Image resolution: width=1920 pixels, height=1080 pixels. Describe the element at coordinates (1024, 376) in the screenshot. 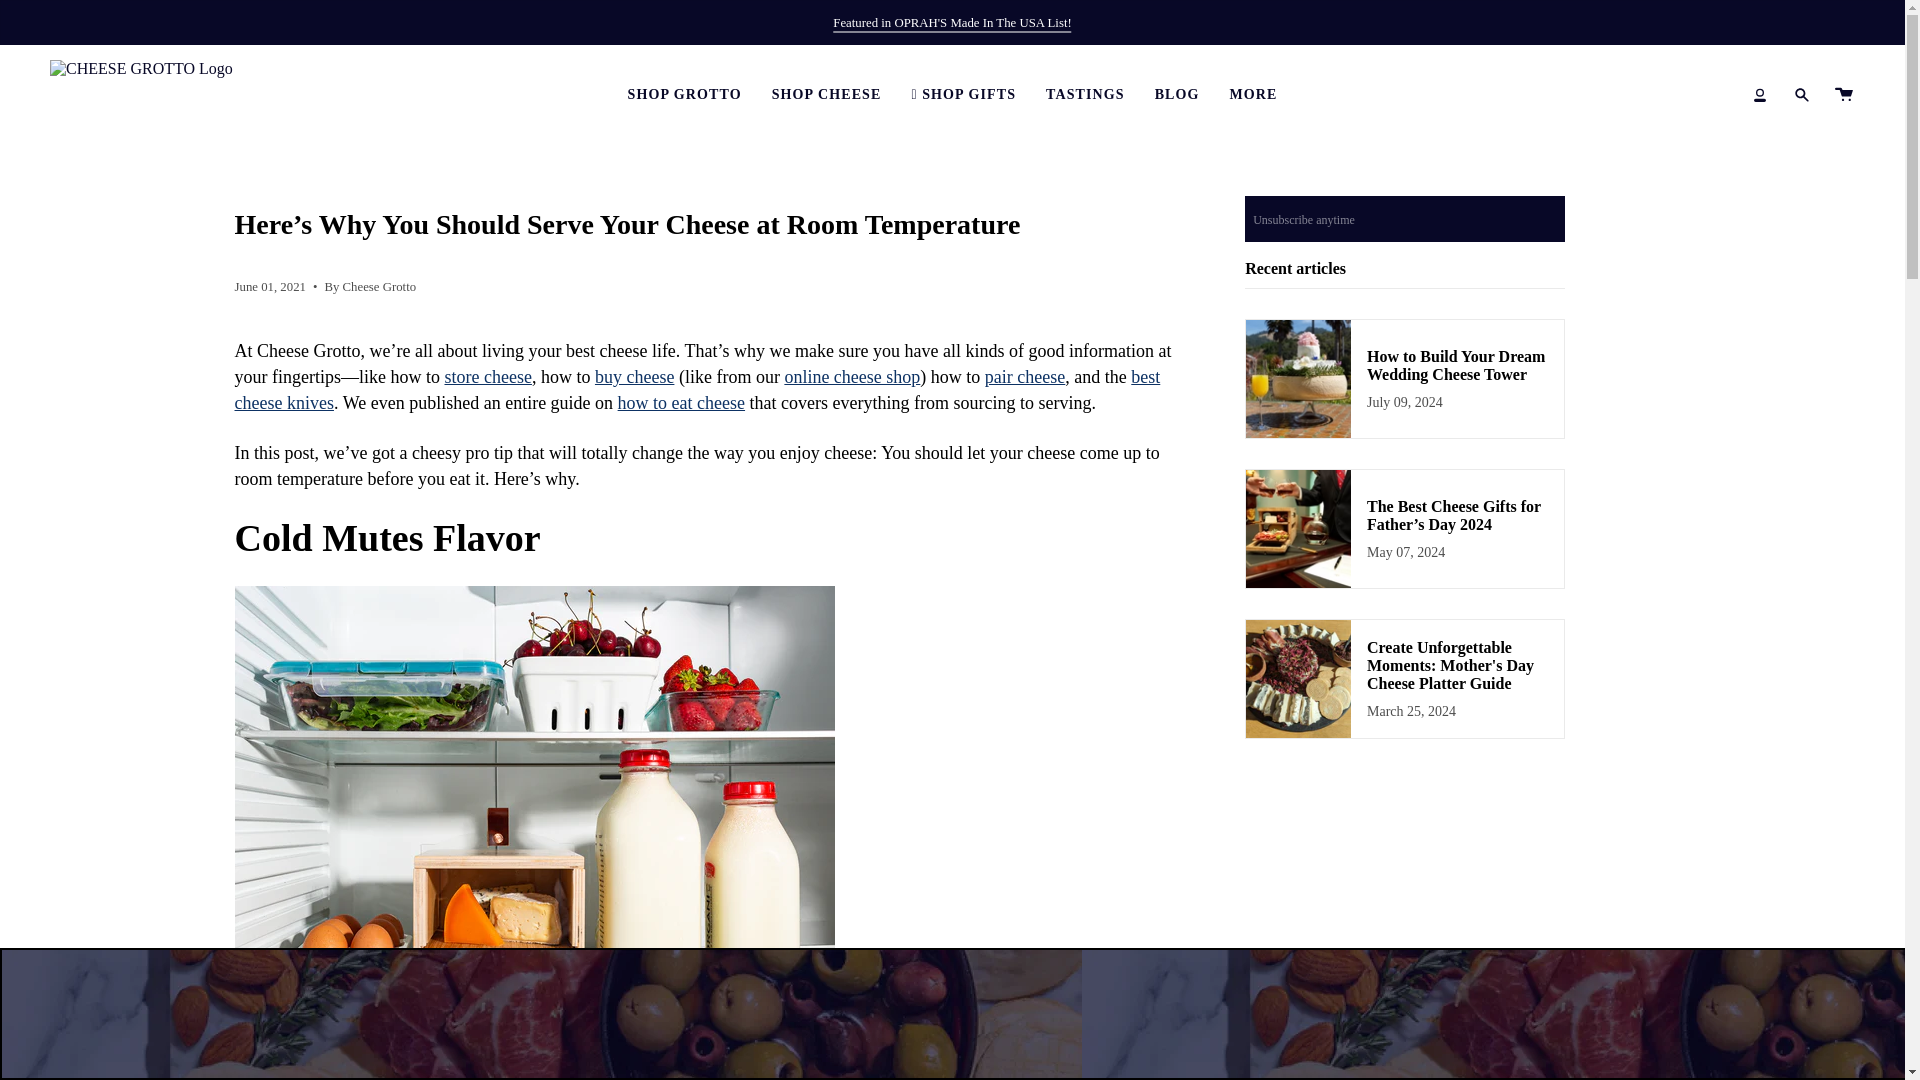

I see `how to pair cheese` at that location.